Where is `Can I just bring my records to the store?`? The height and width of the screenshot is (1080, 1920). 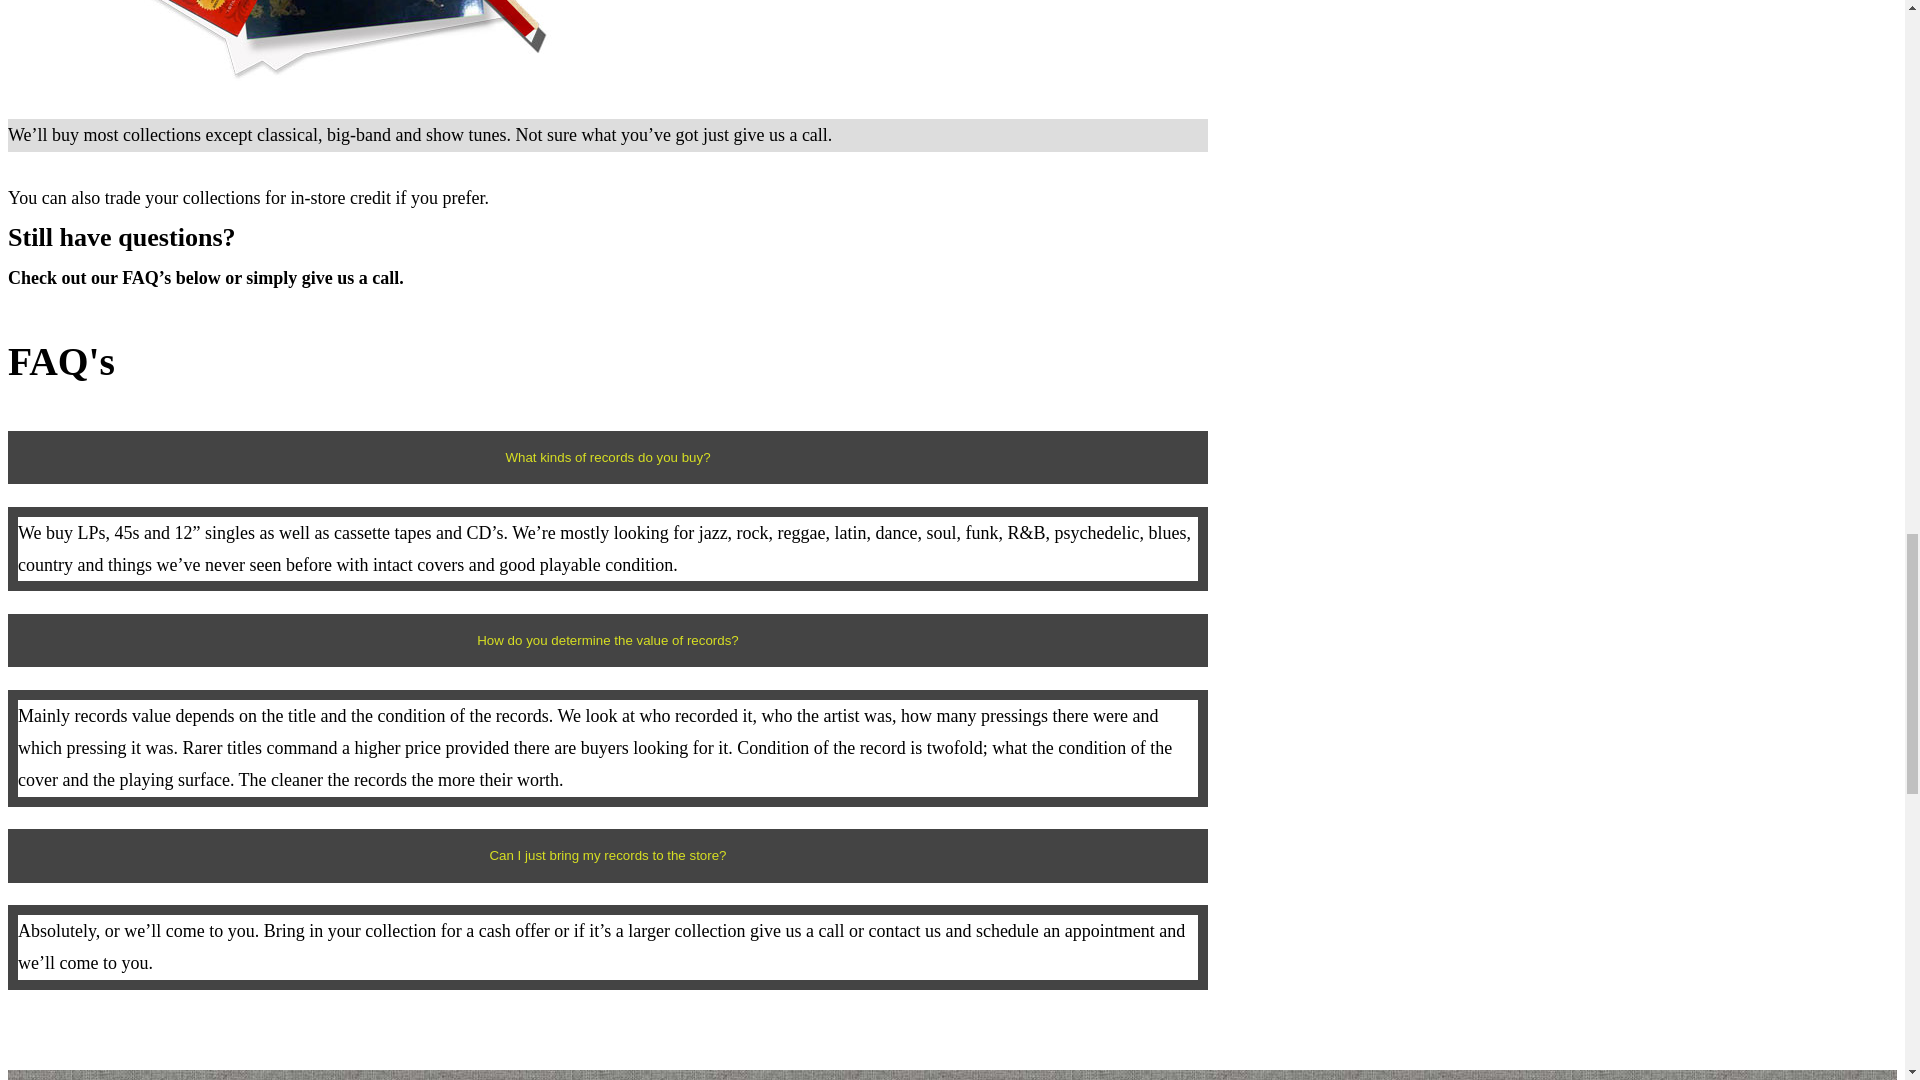
Can I just bring my records to the store? is located at coordinates (607, 856).